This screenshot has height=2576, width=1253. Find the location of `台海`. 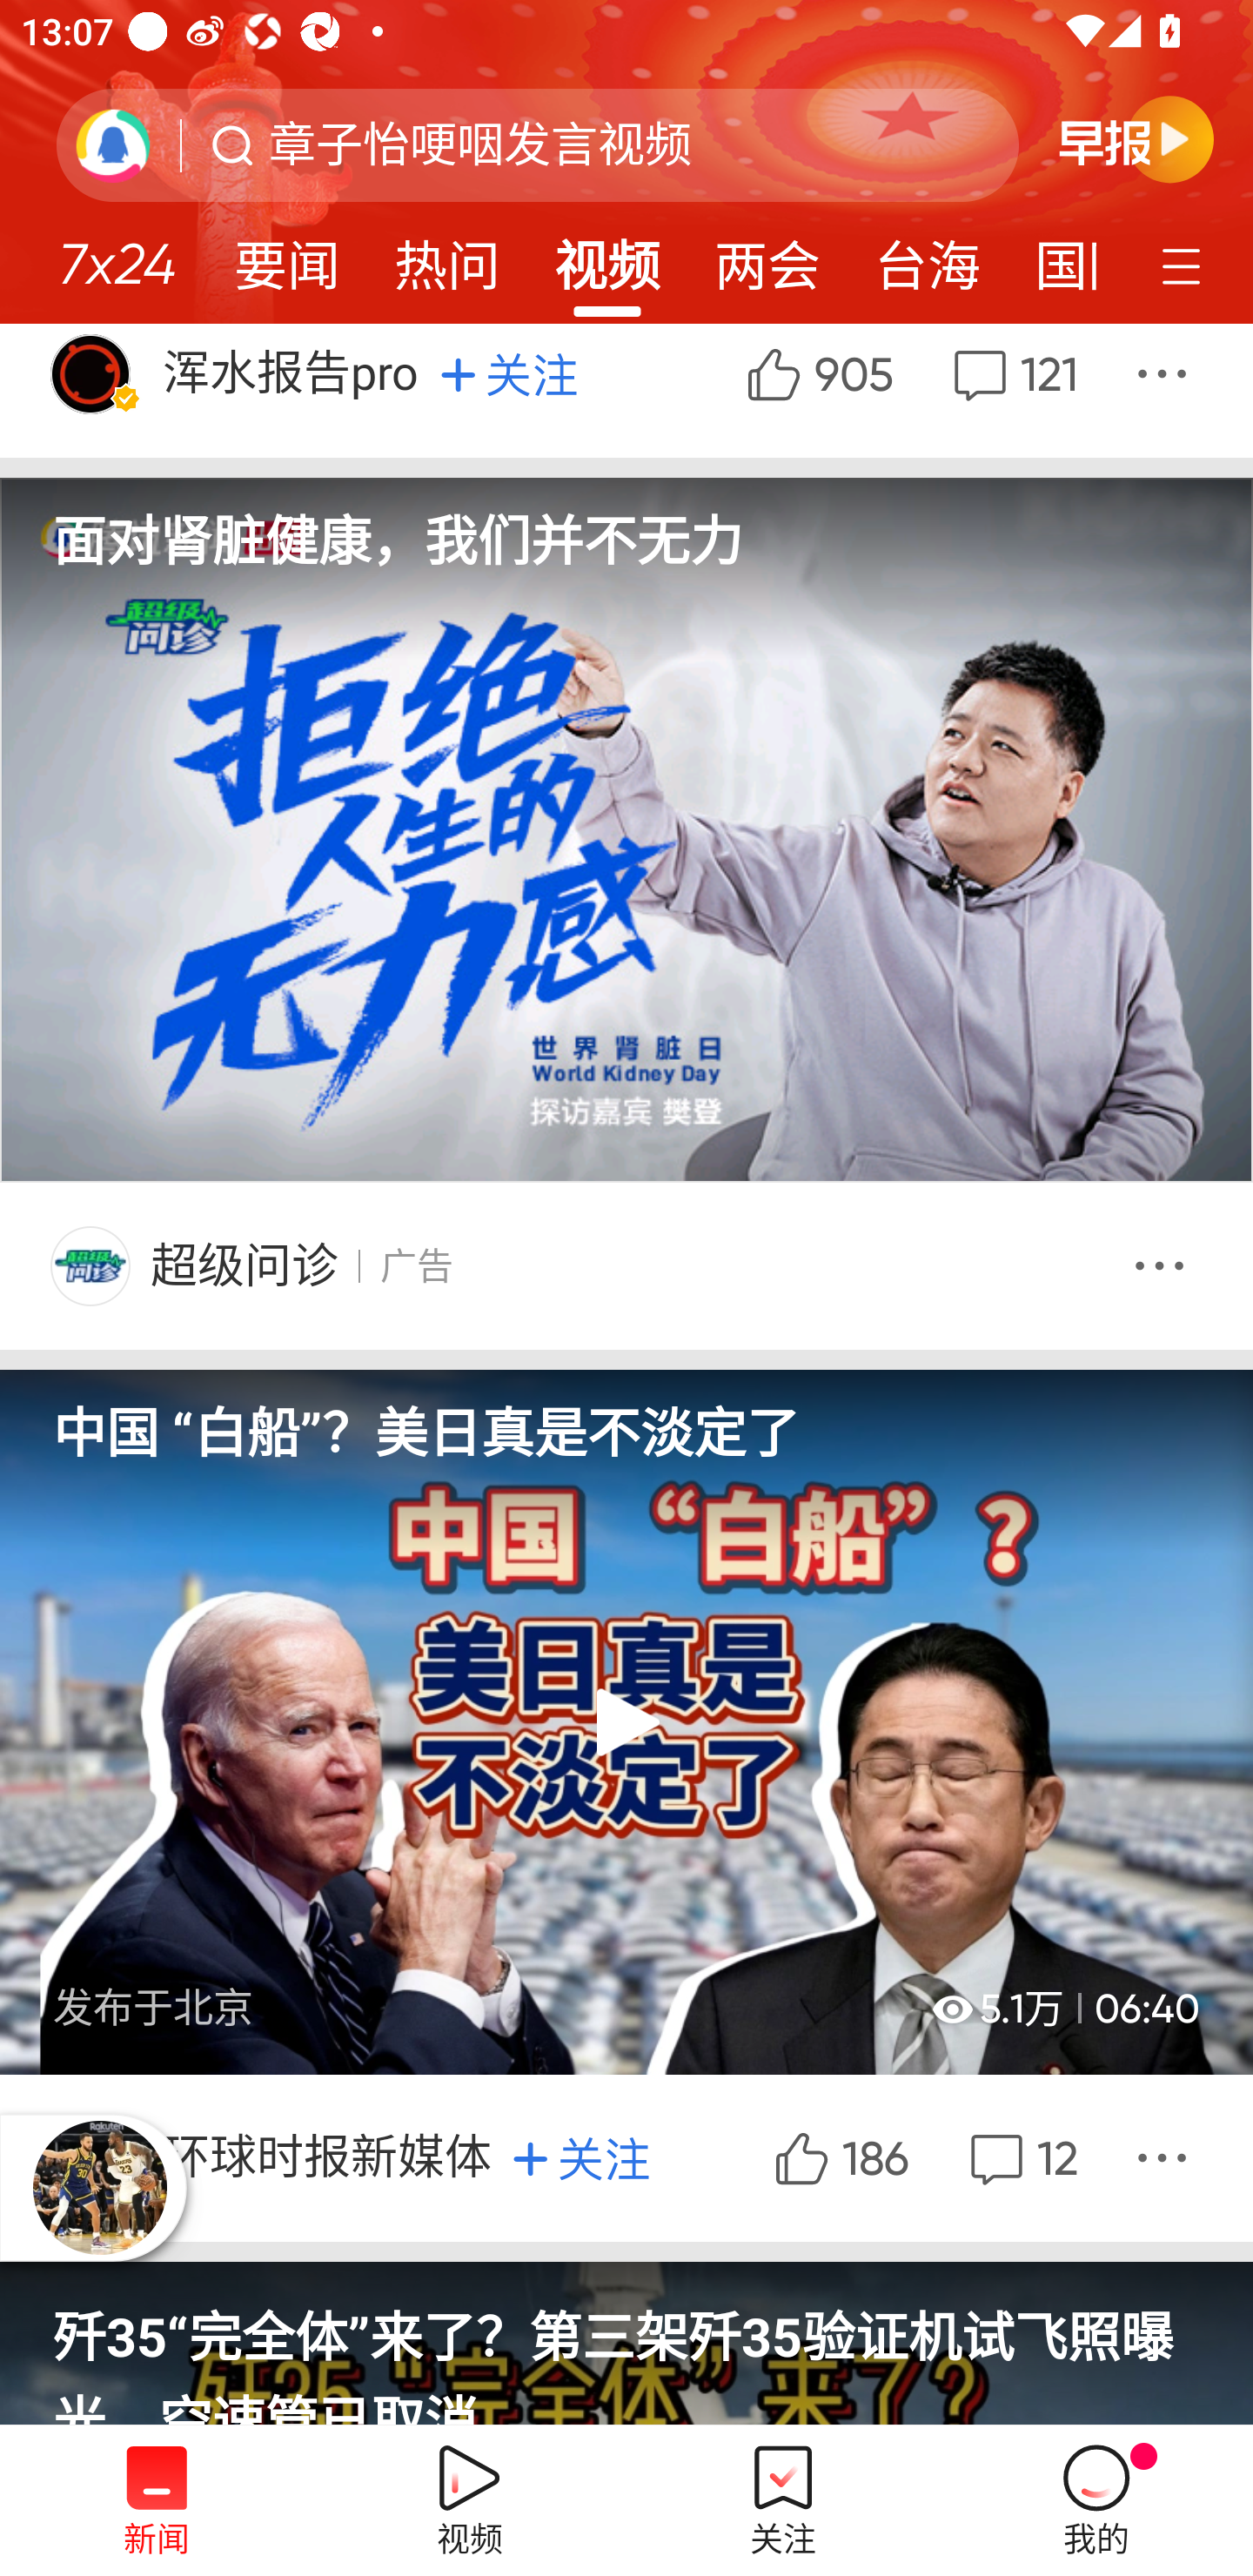

台海 is located at coordinates (927, 256).